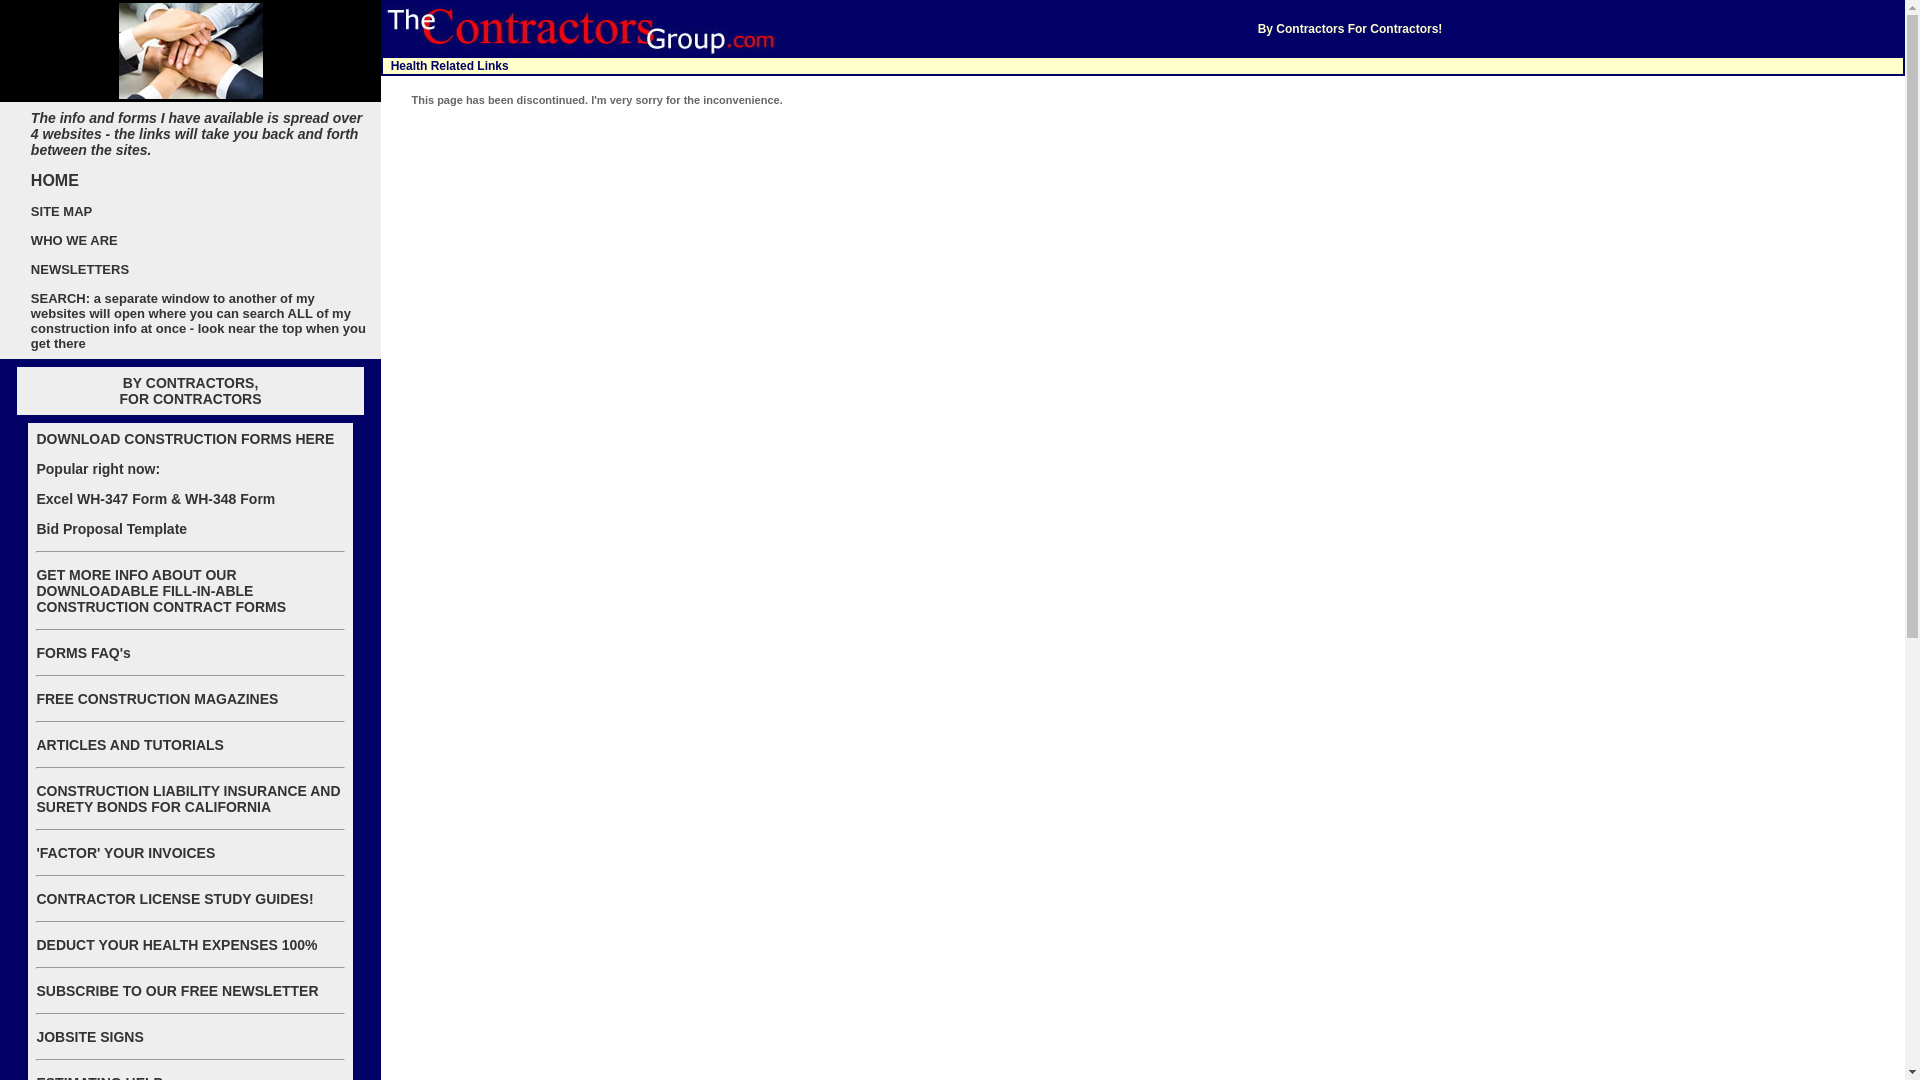  I want to click on CONTRACTOR LICENSE STUDY GUIDES!, so click(174, 899).